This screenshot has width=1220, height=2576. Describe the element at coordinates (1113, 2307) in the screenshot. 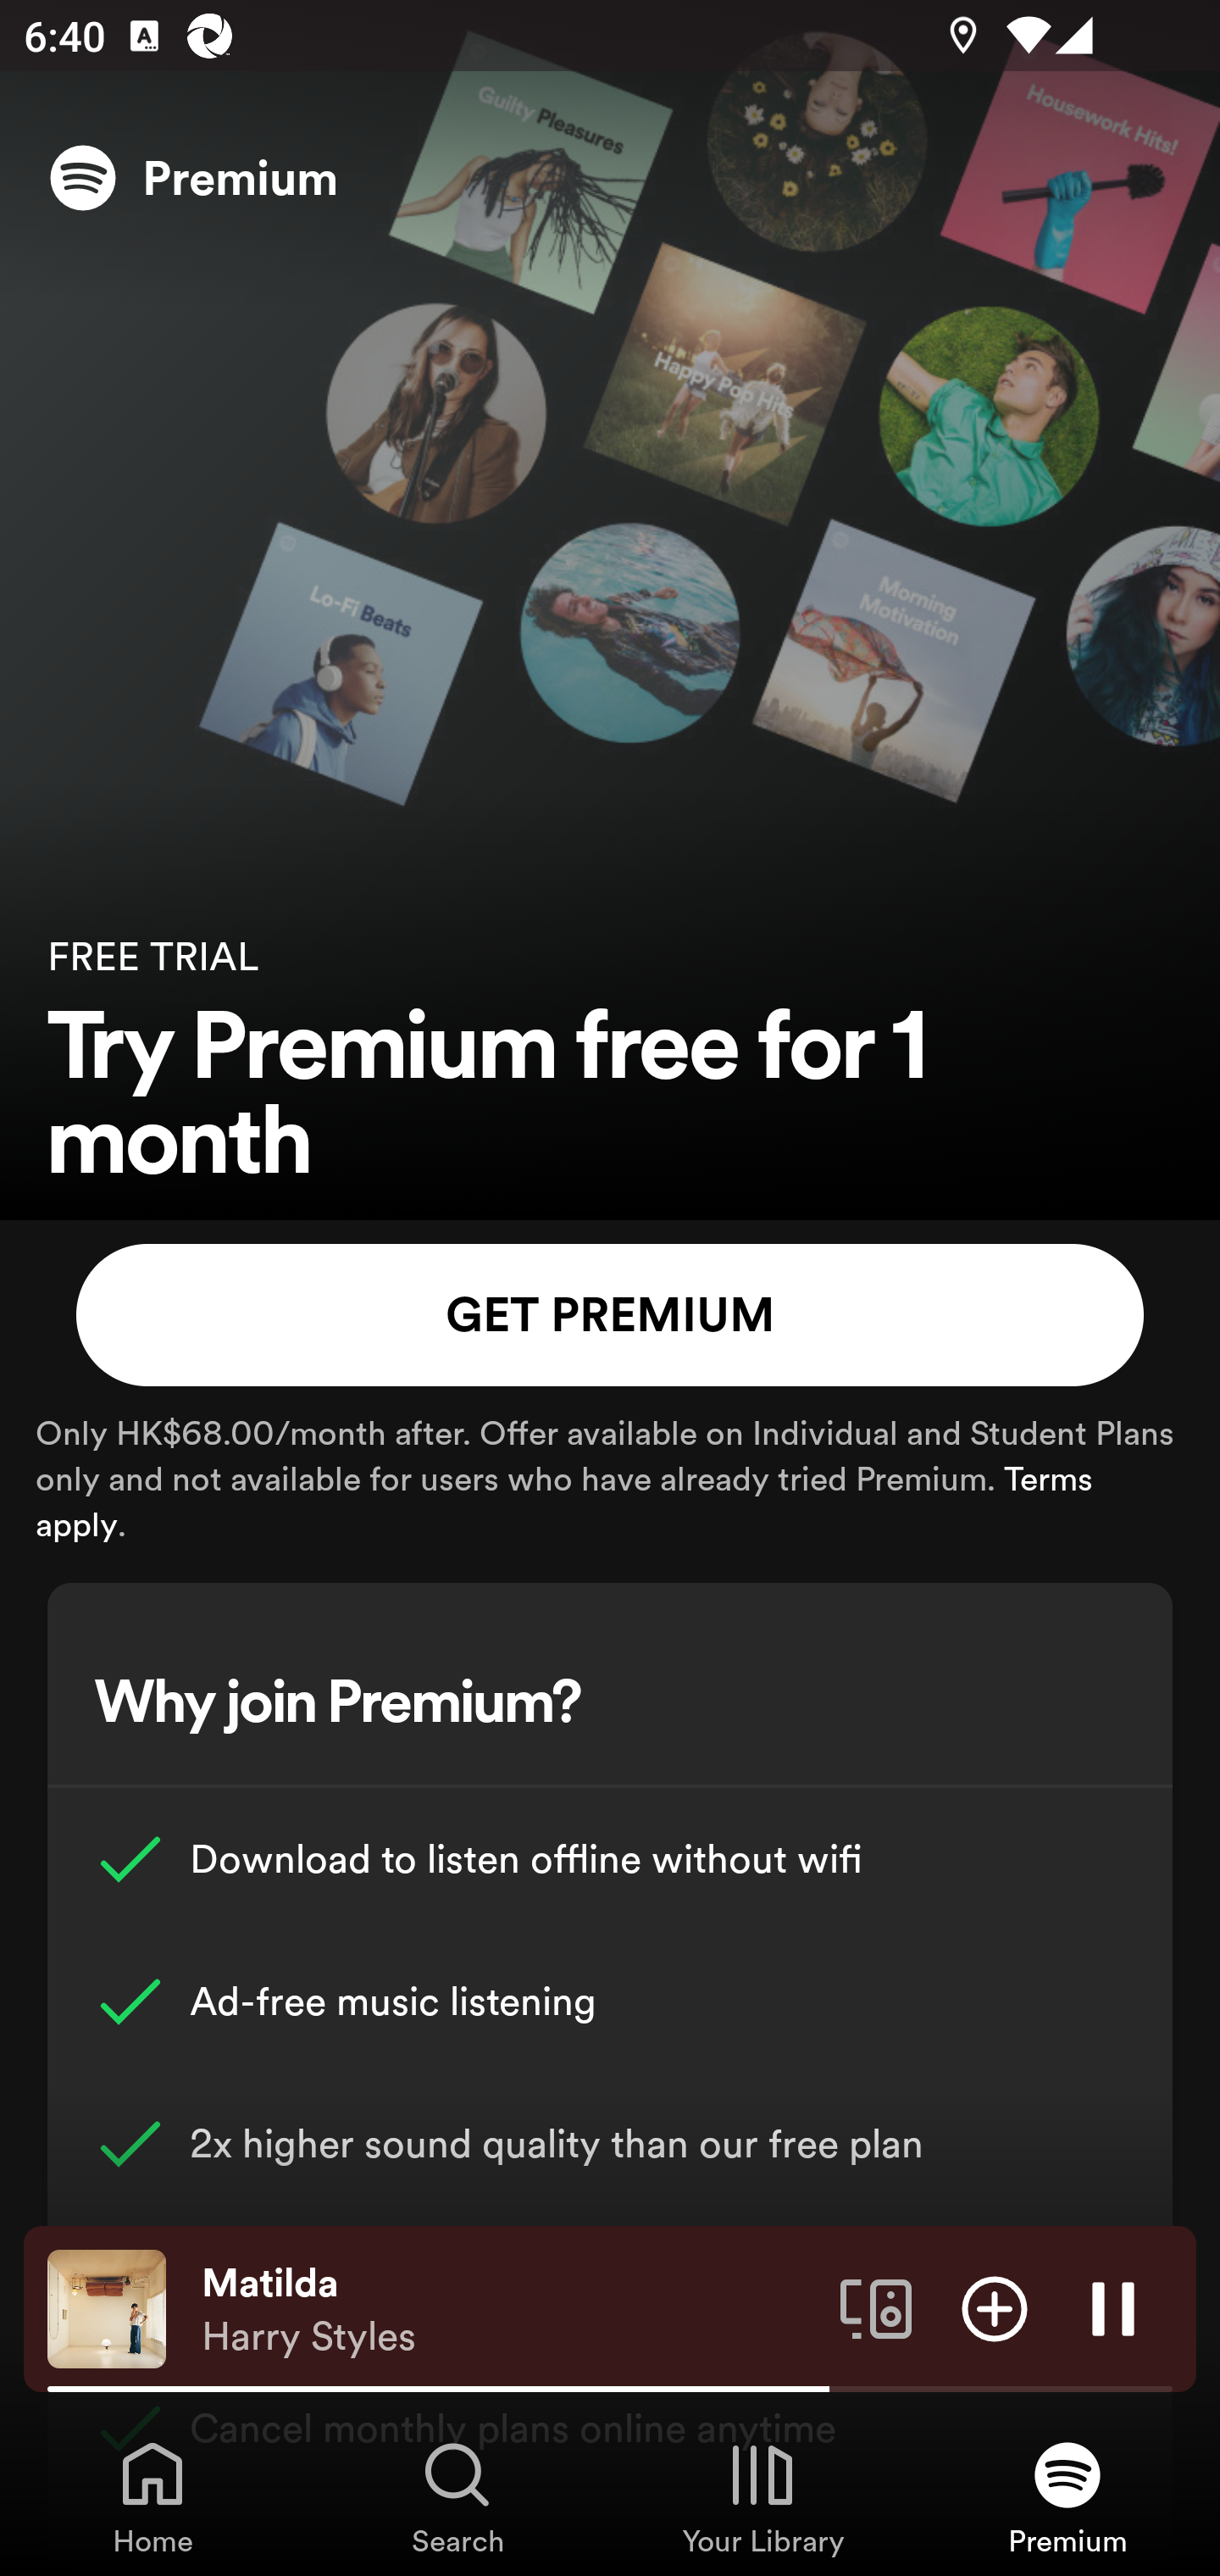

I see `Pause` at that location.